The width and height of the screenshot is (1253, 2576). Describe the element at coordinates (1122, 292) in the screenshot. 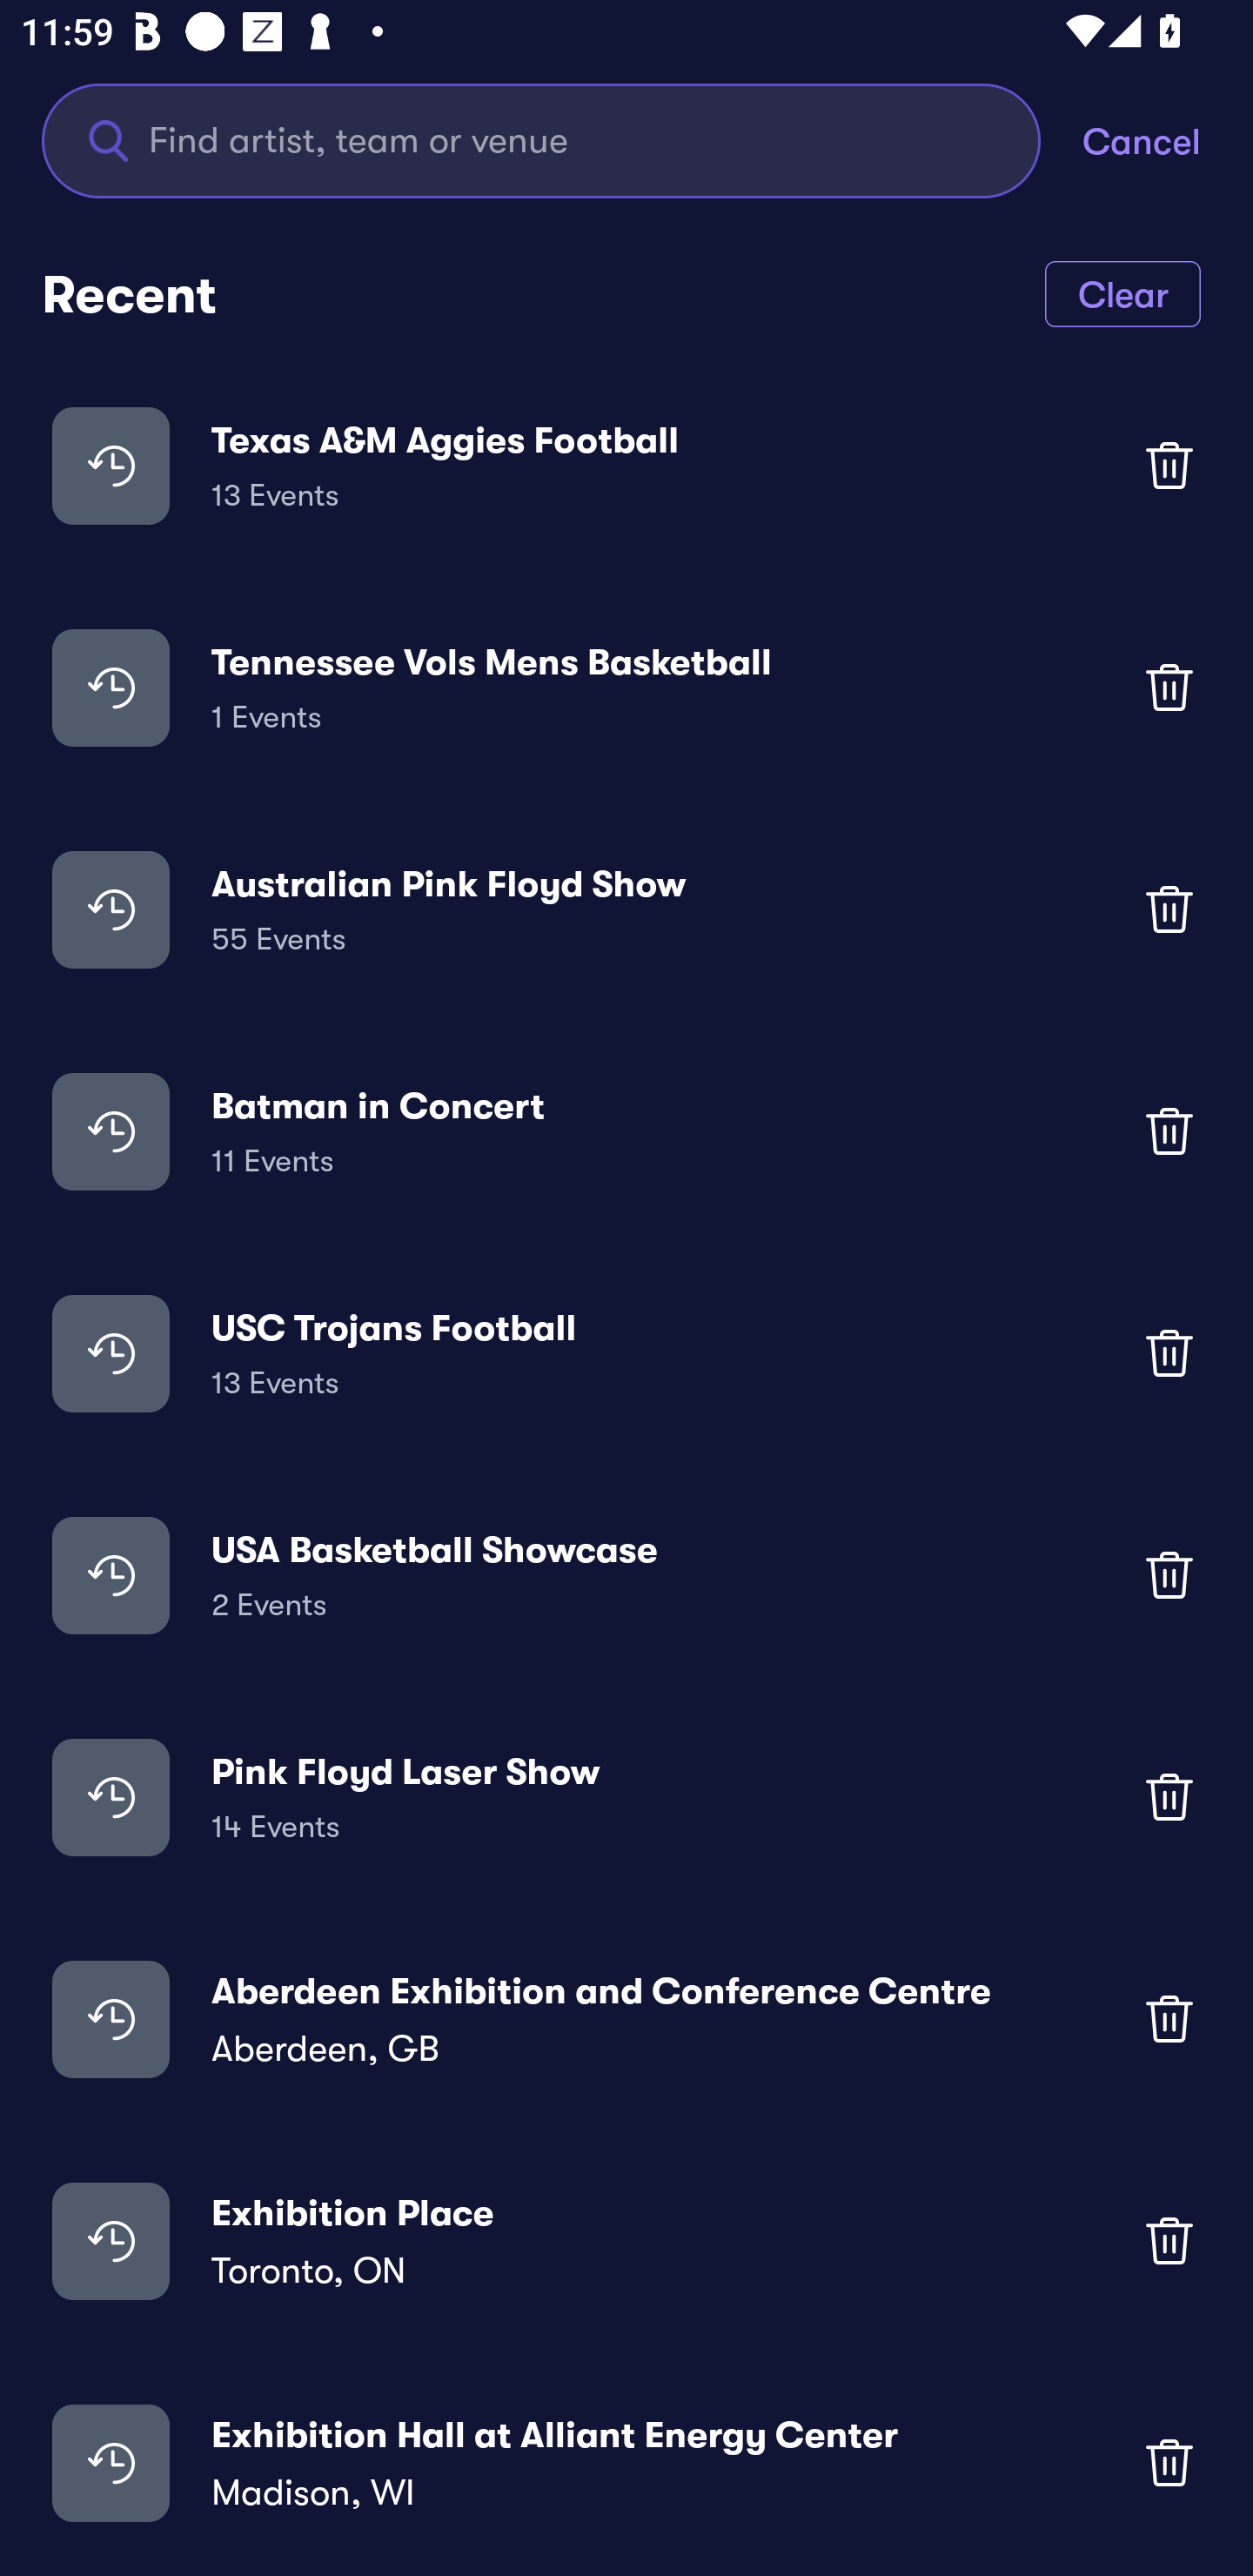

I see `Clear` at that location.